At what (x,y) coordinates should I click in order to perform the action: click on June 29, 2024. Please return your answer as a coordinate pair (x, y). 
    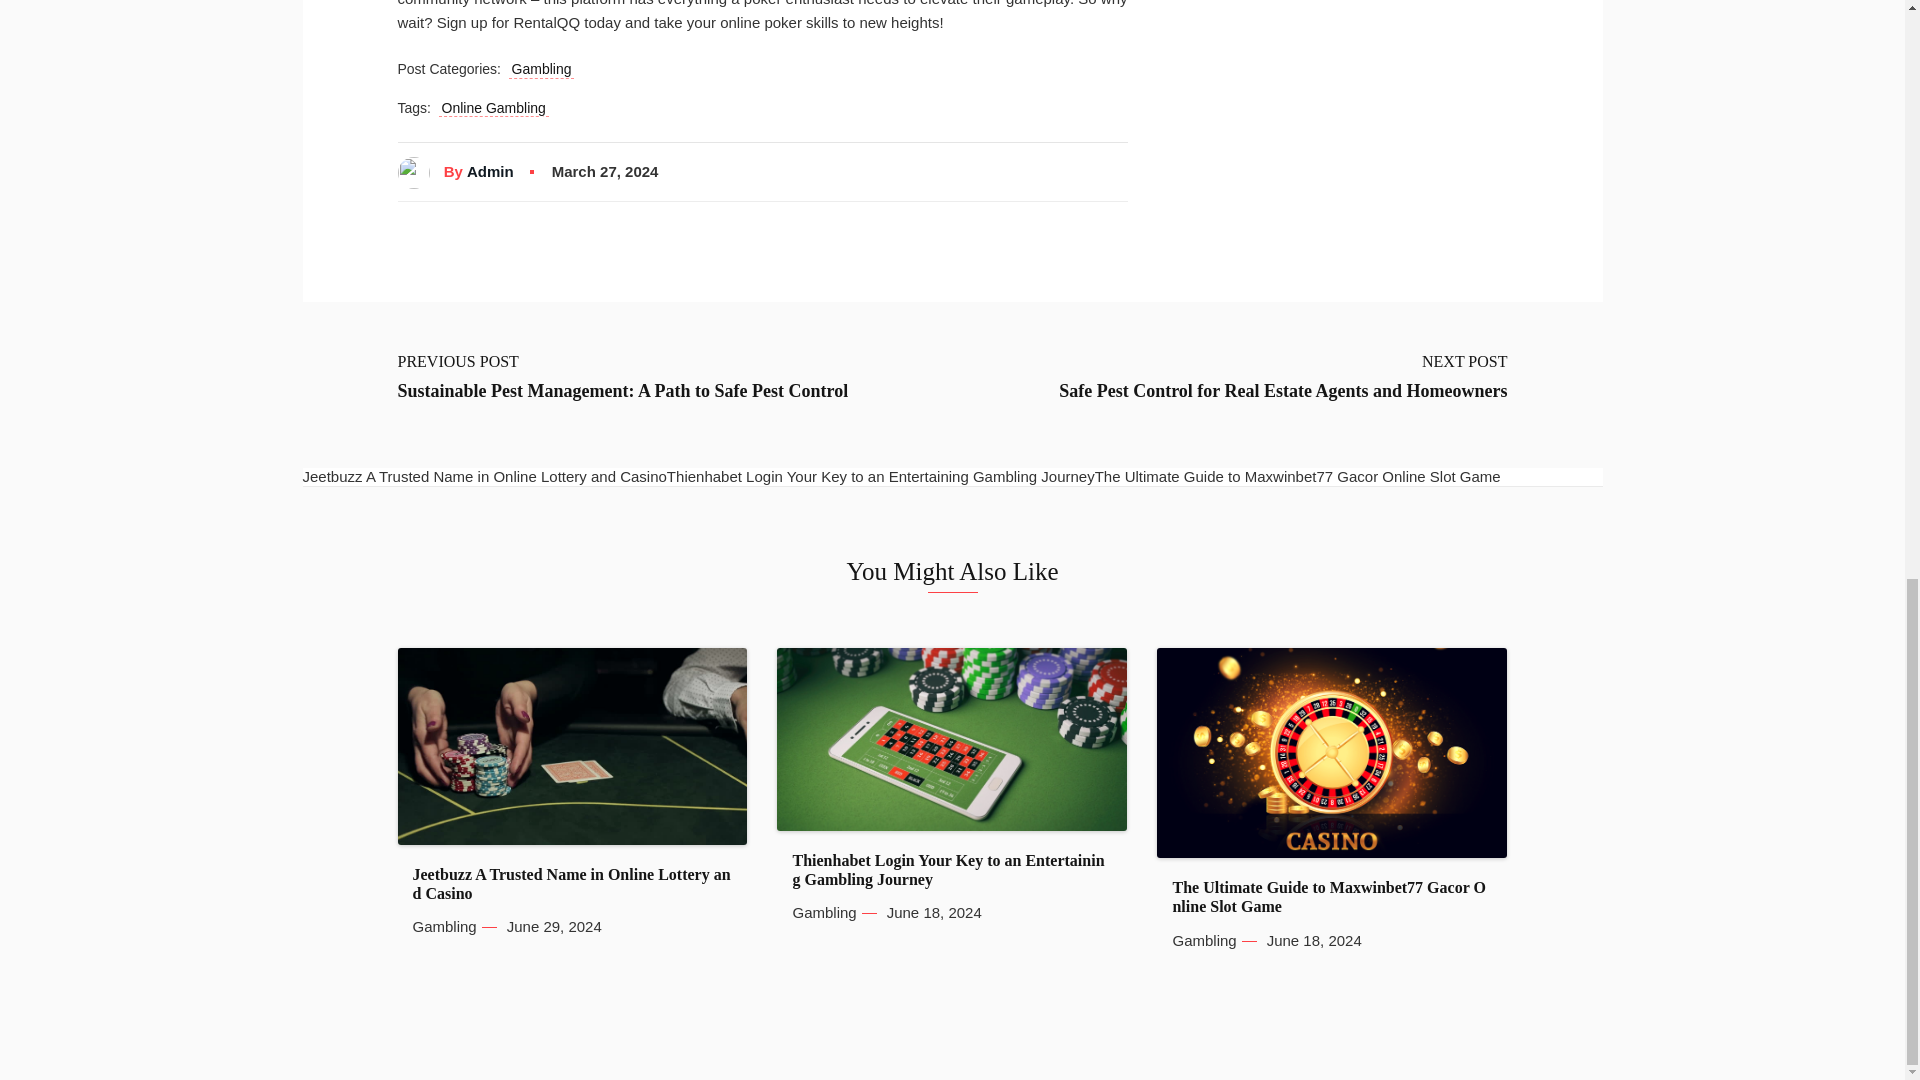
    Looking at the image, I should click on (554, 927).